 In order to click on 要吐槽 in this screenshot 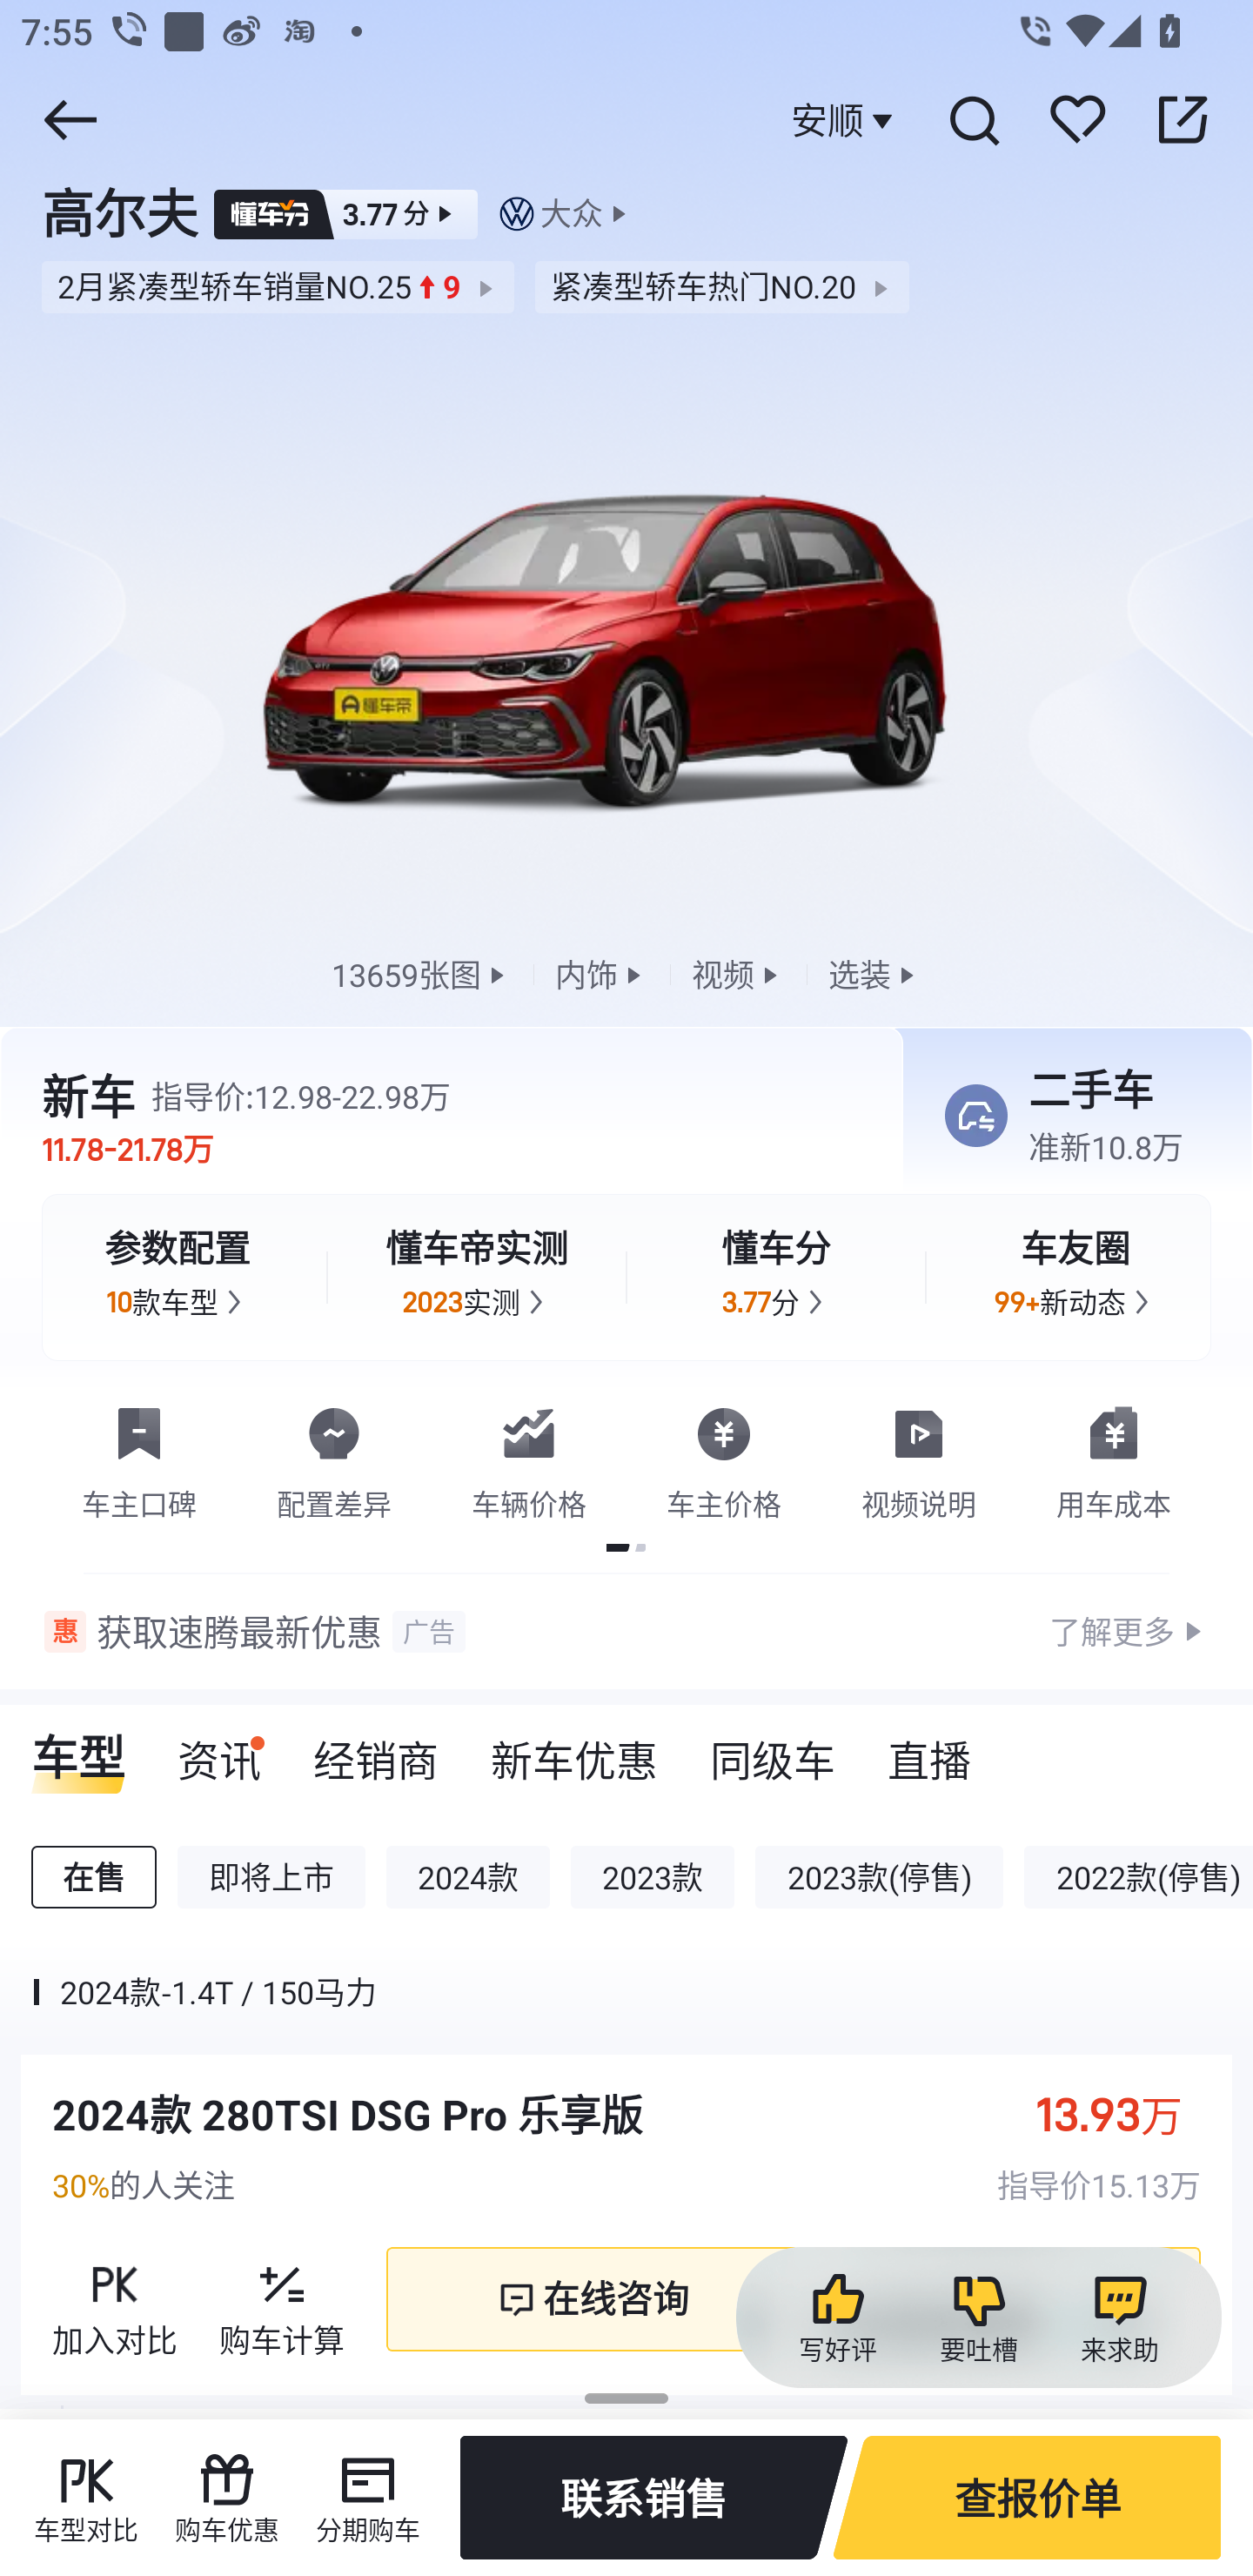, I will do `click(978, 2318)`.